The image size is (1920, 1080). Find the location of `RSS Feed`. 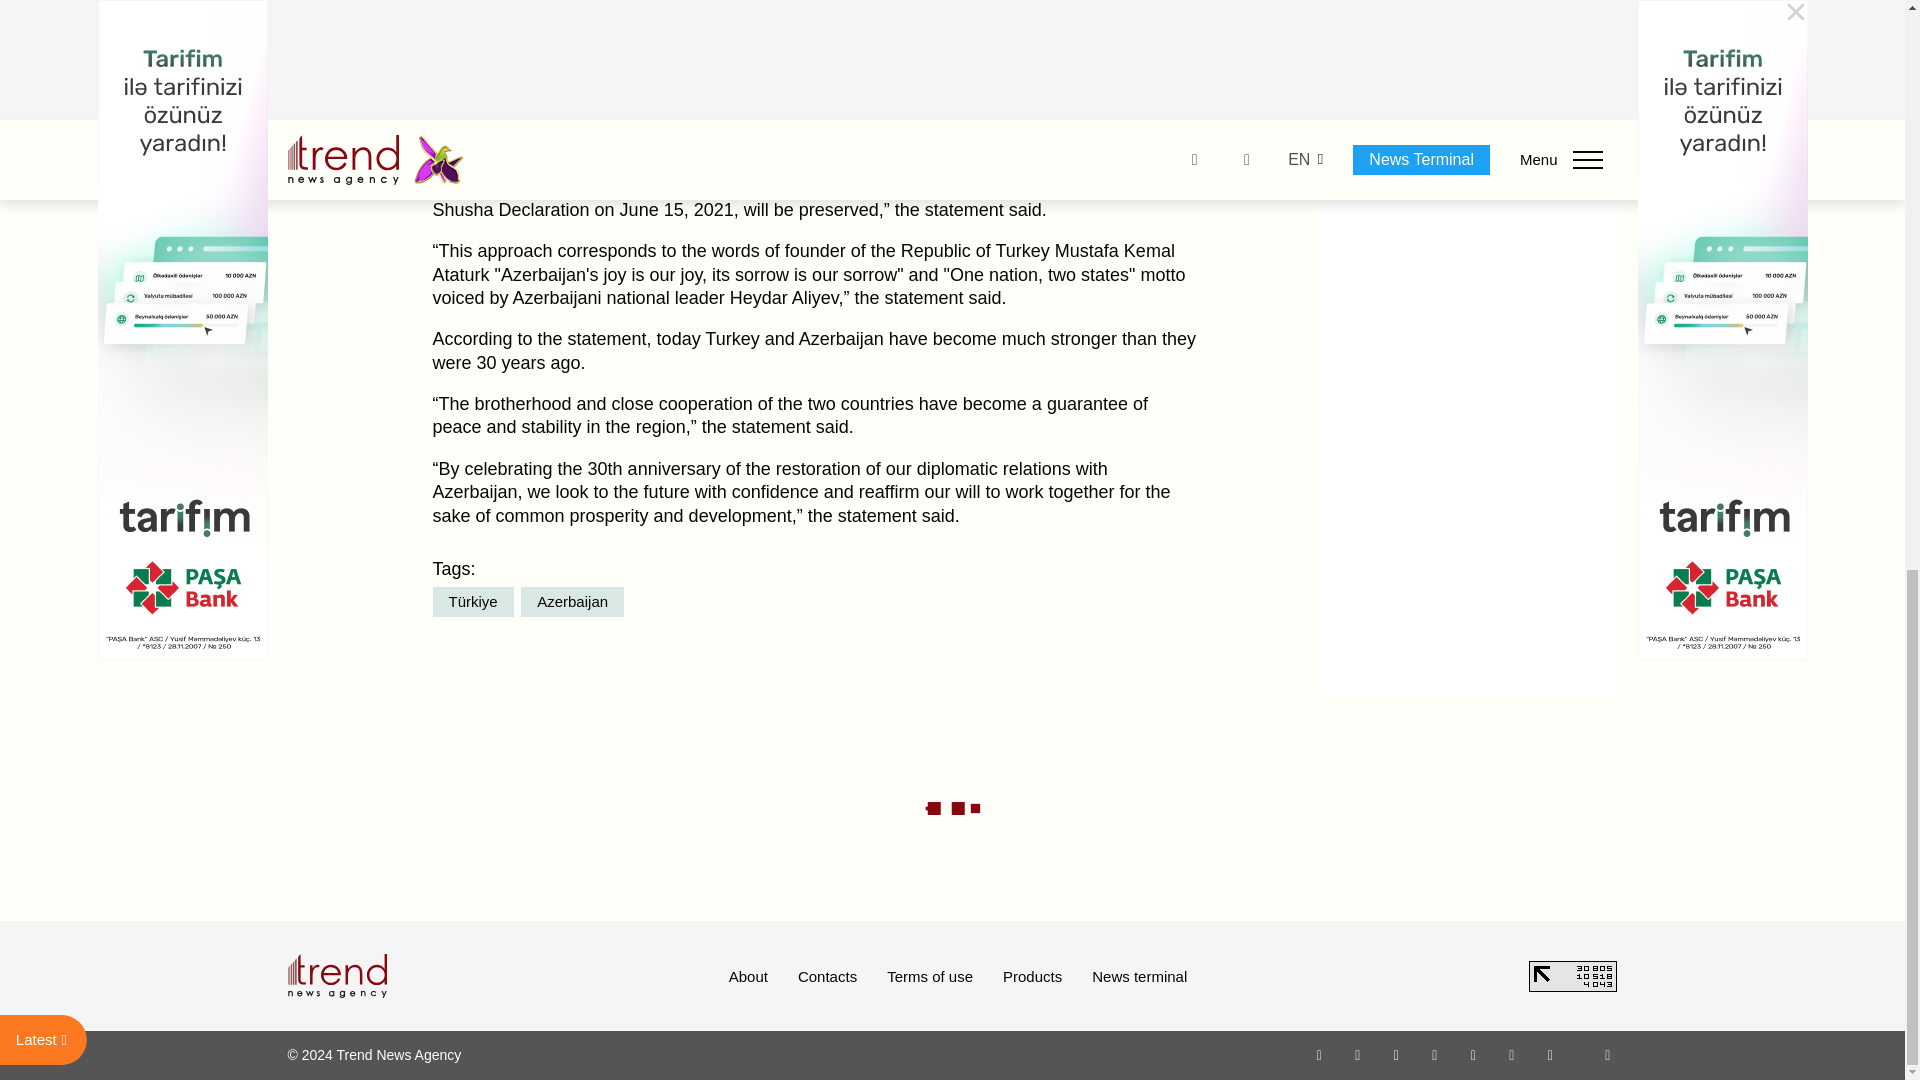

RSS Feed is located at coordinates (1608, 1054).